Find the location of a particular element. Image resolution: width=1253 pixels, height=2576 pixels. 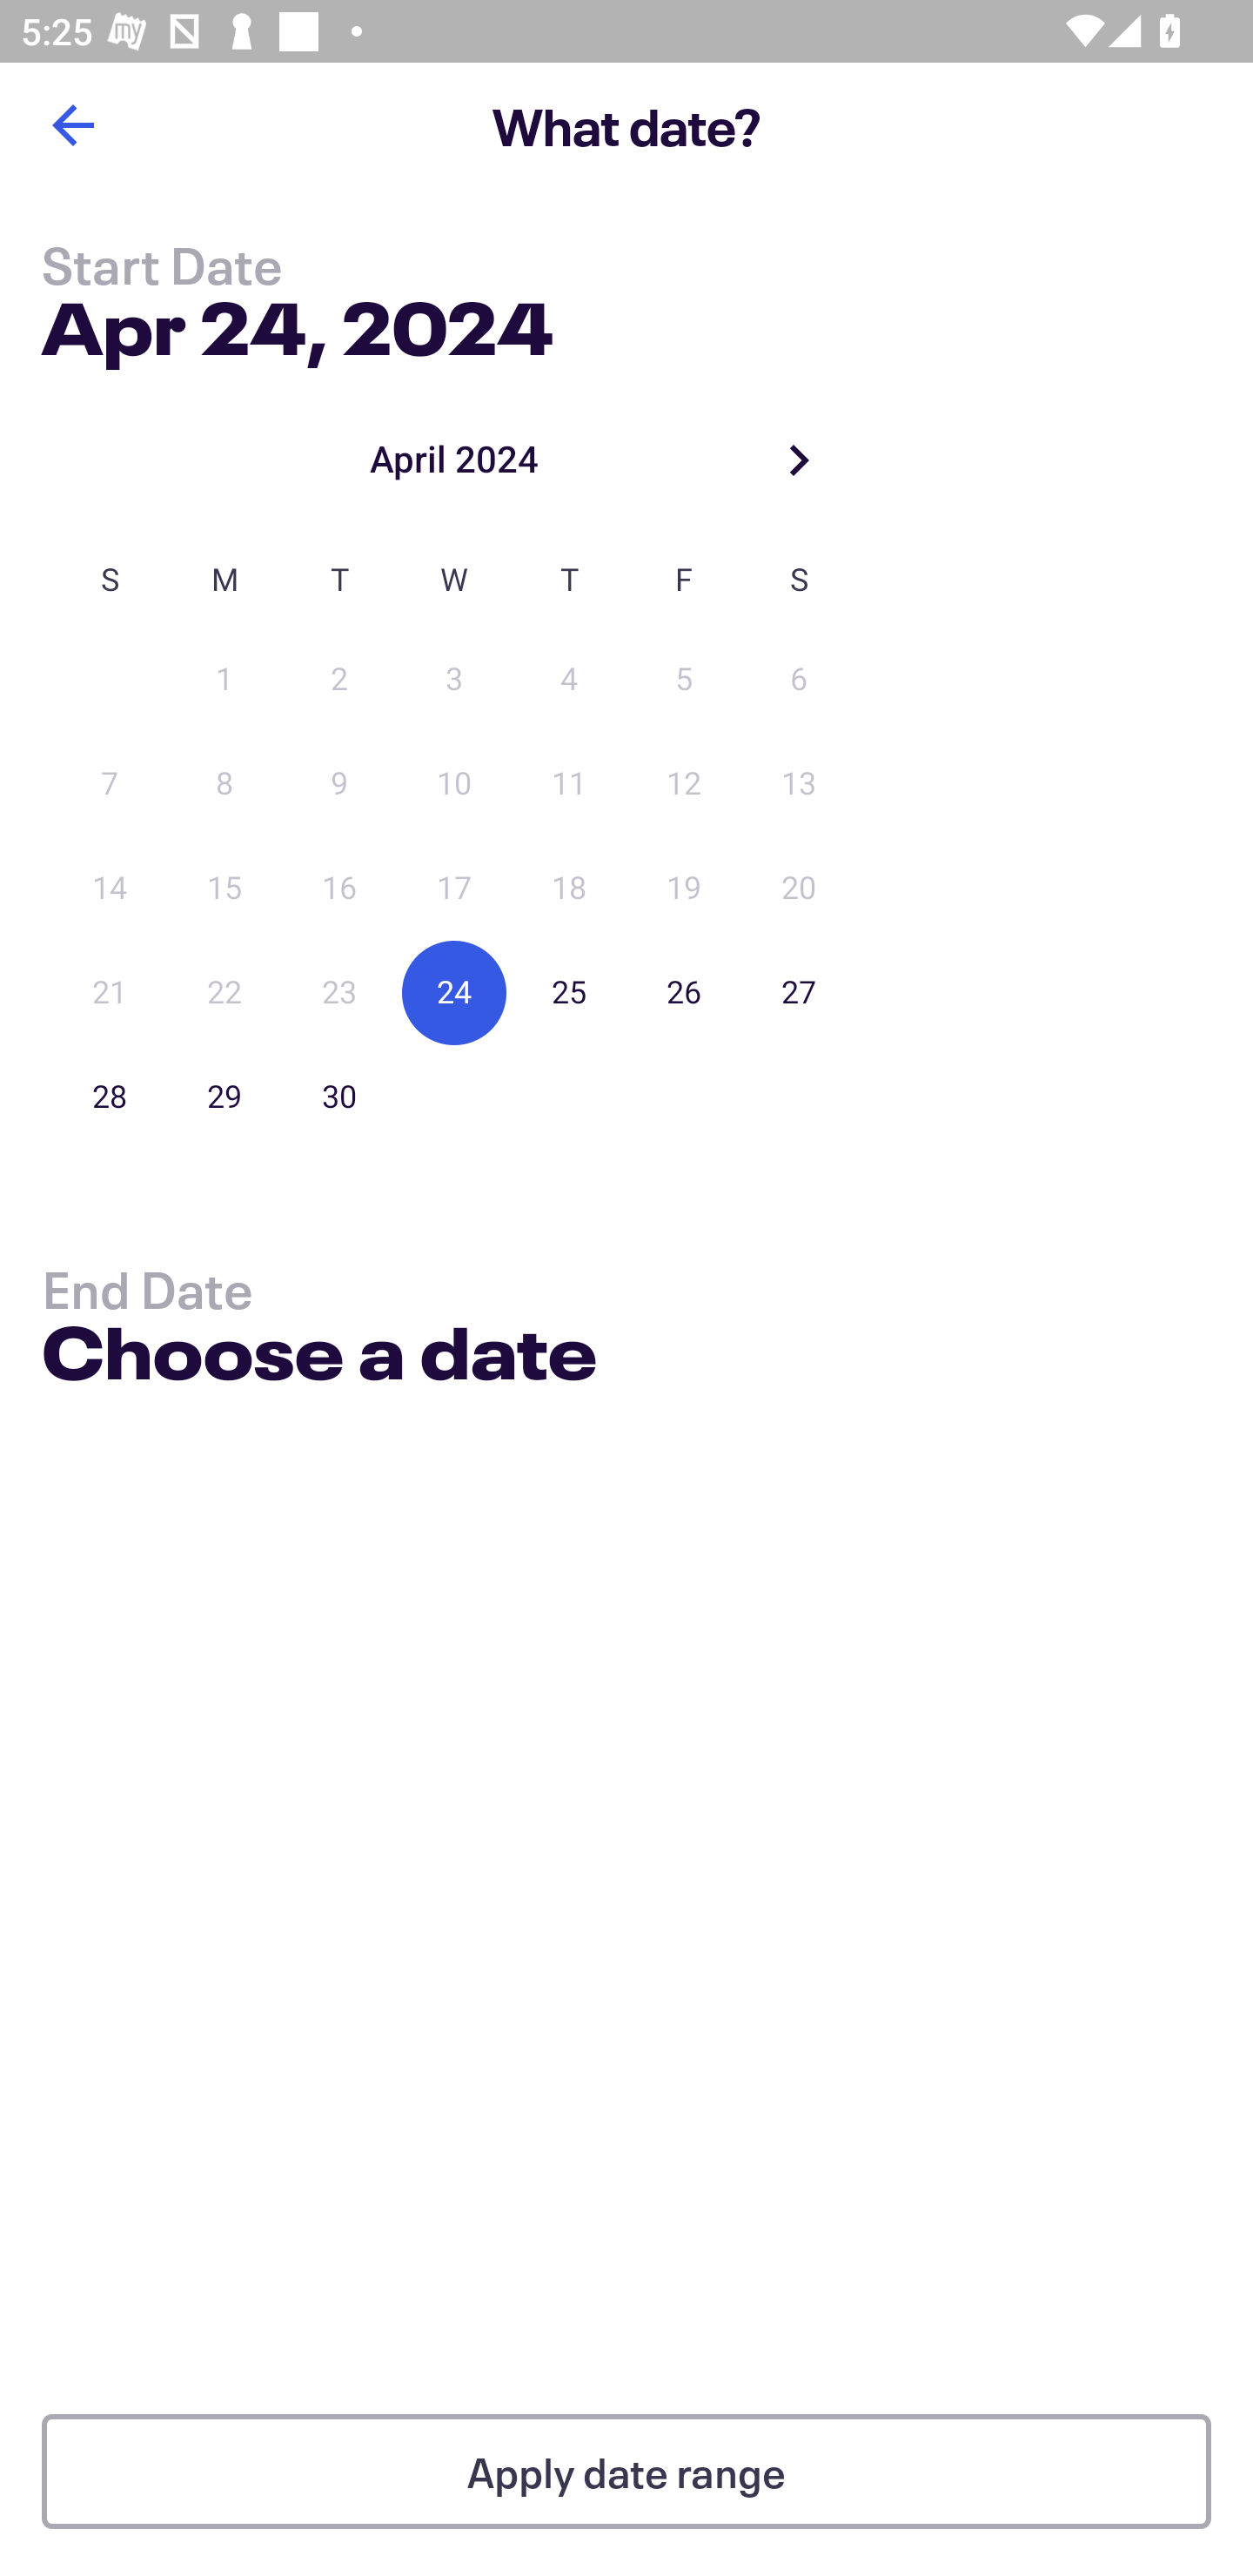

13 13 April 2024 is located at coordinates (799, 784).